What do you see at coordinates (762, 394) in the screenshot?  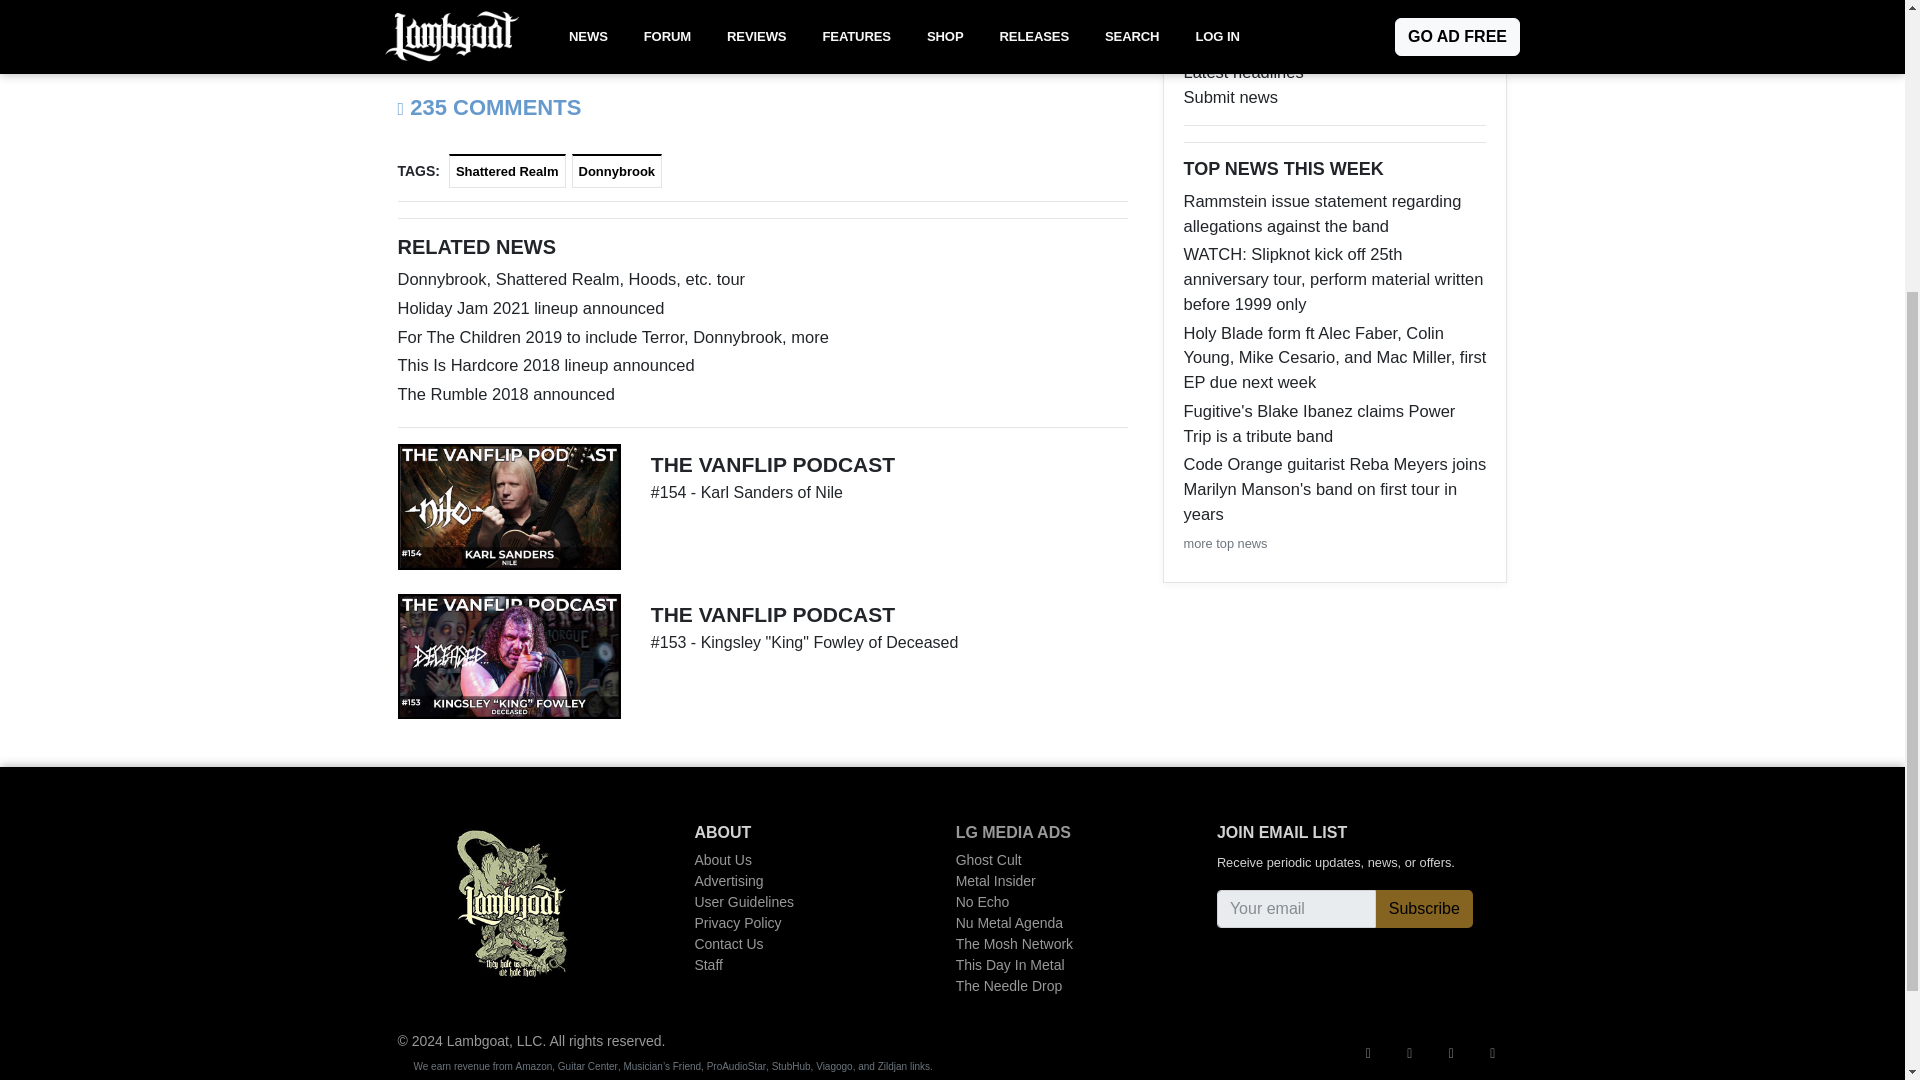 I see `The Rumble 2018 announced` at bounding box center [762, 394].